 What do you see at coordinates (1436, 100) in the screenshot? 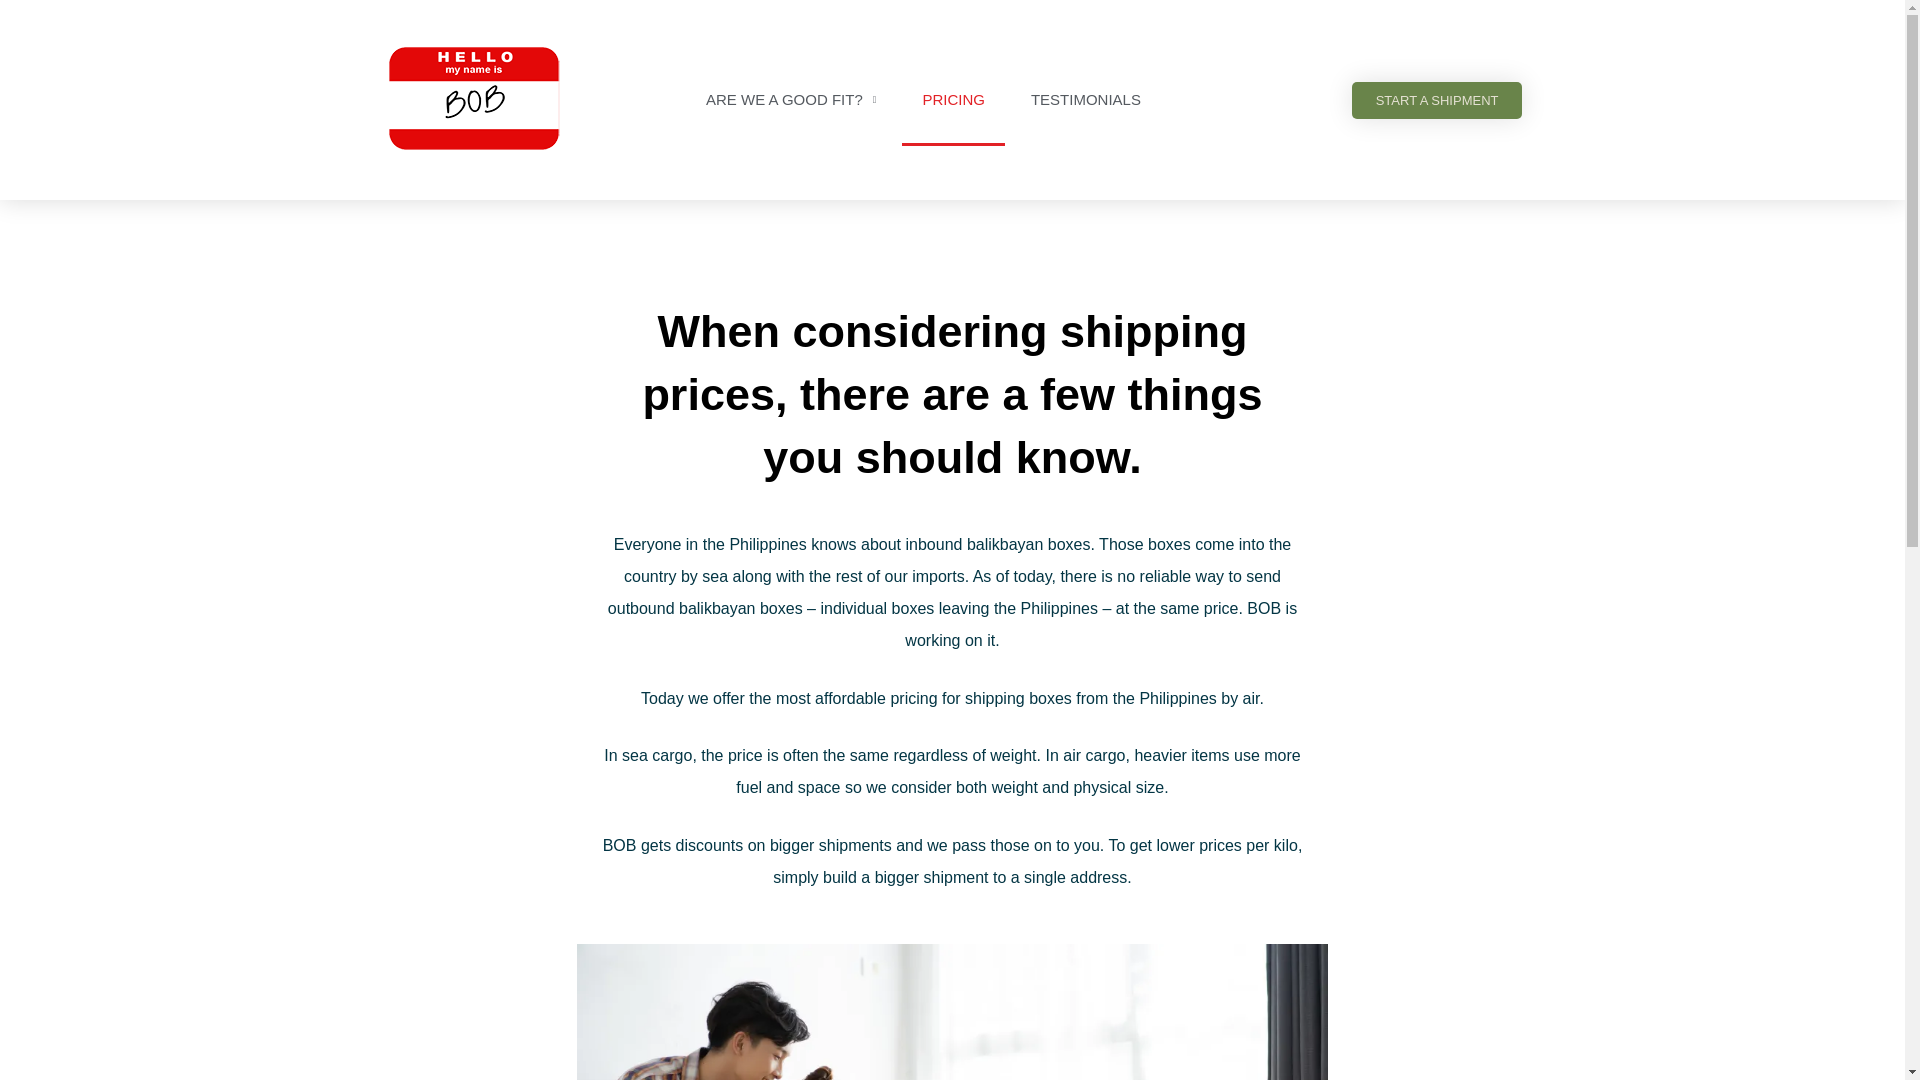
I see `START A SHIPMENT` at bounding box center [1436, 100].